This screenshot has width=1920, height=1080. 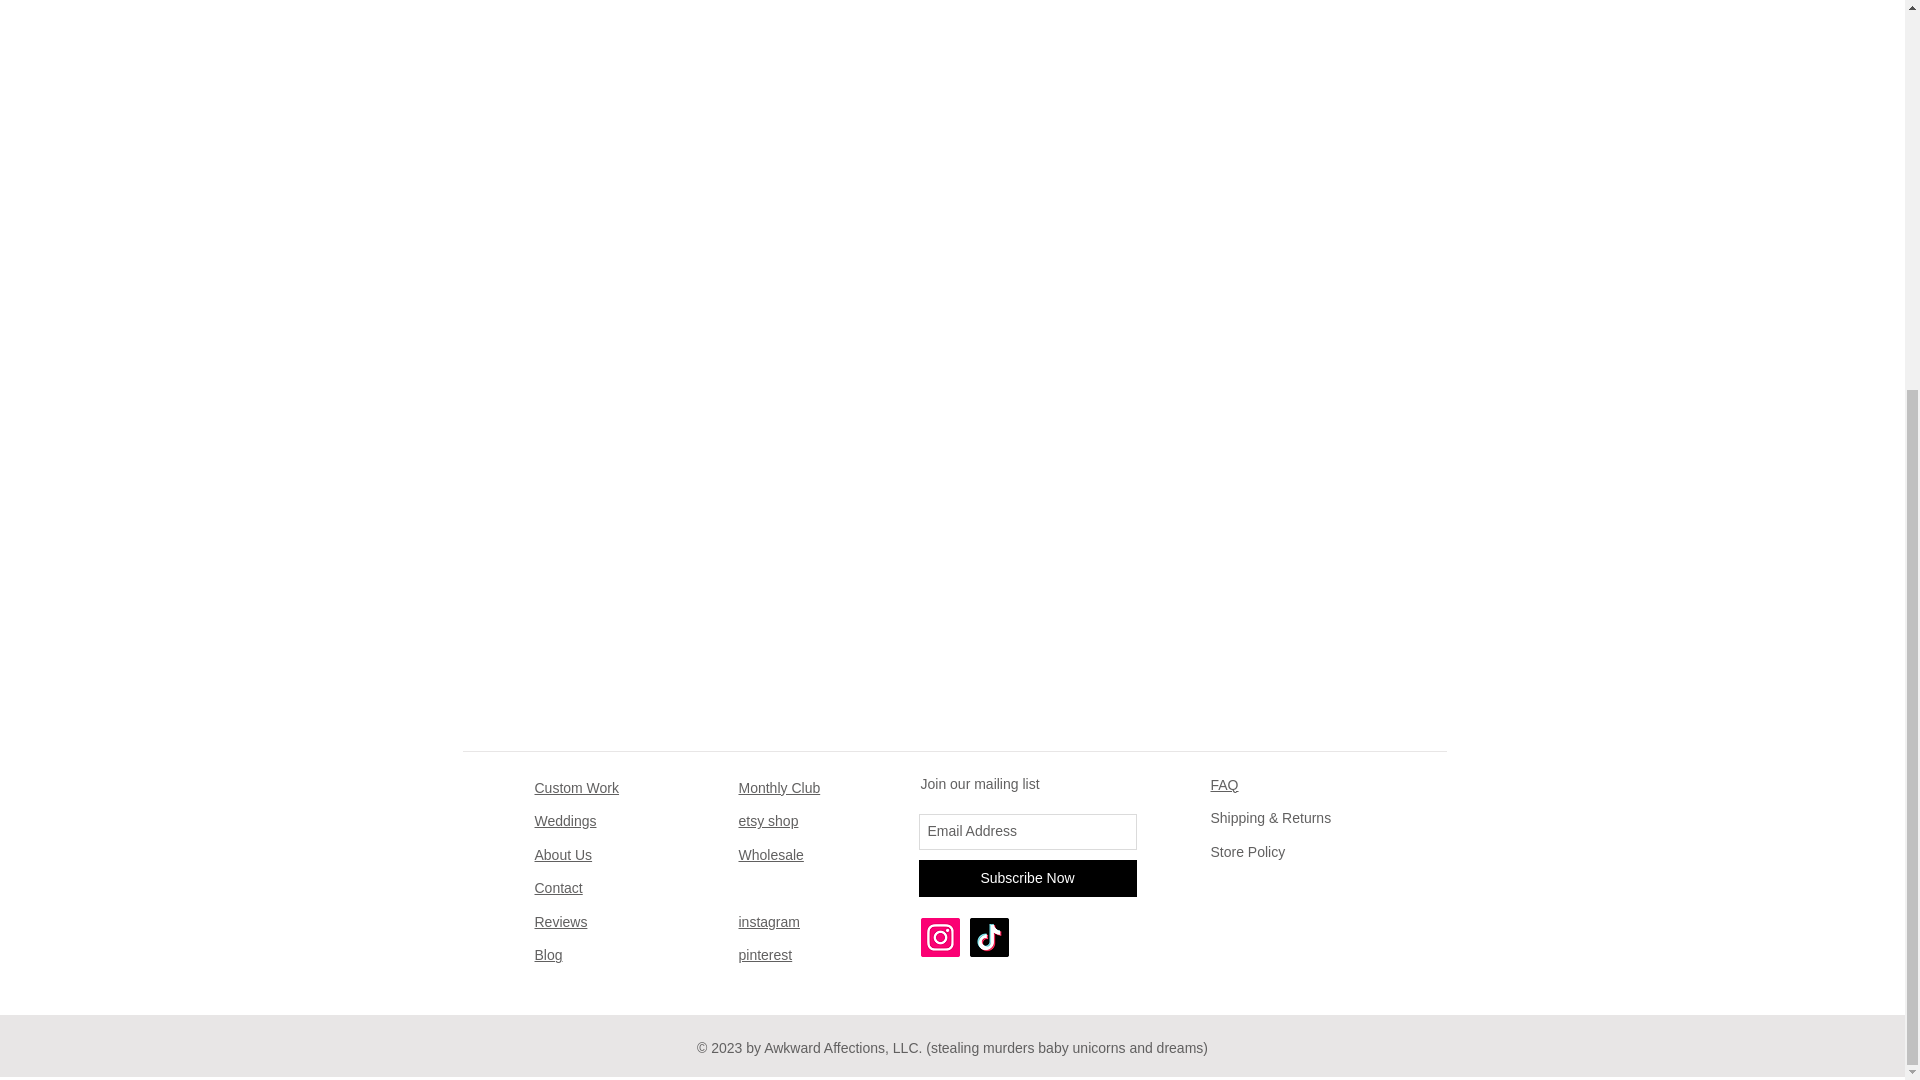 What do you see at coordinates (768, 821) in the screenshot?
I see `etsy shop` at bounding box center [768, 821].